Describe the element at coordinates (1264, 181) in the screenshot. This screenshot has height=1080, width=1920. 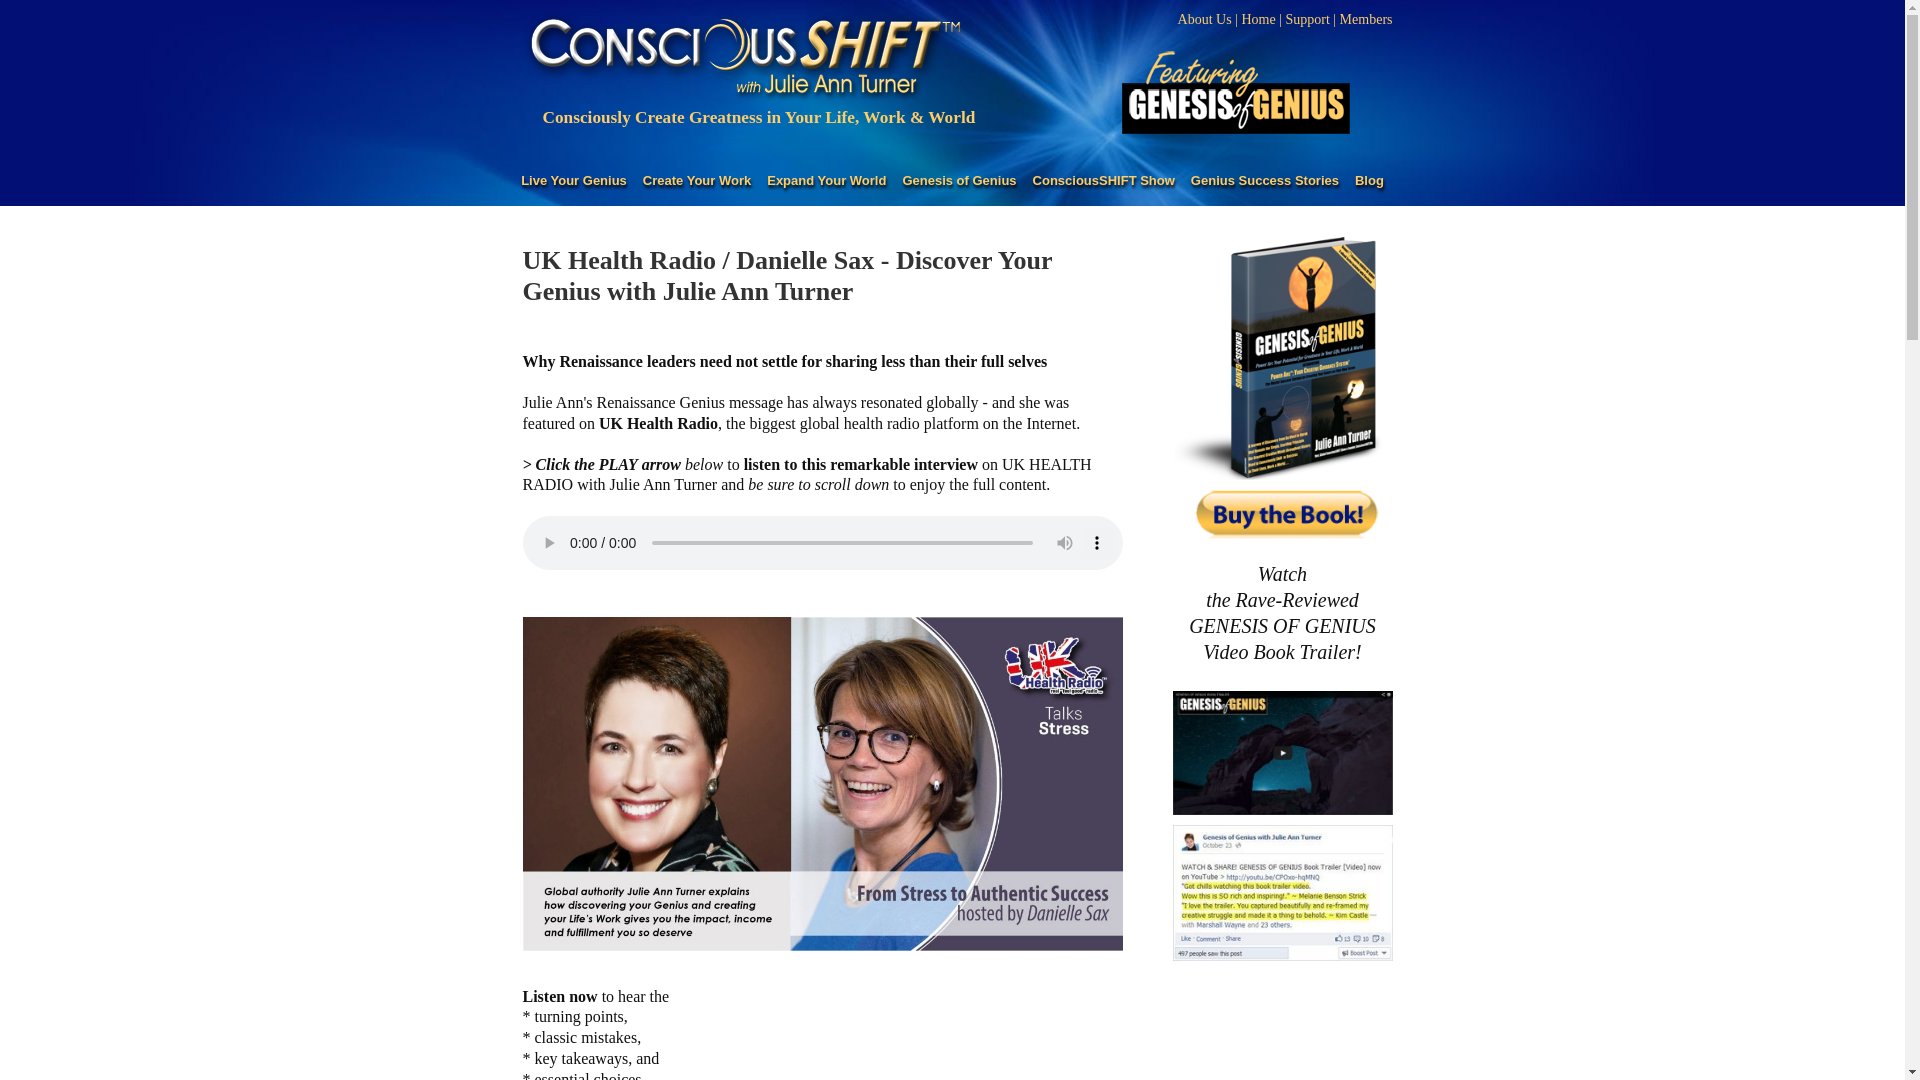
I see `Genius Success Stories` at that location.